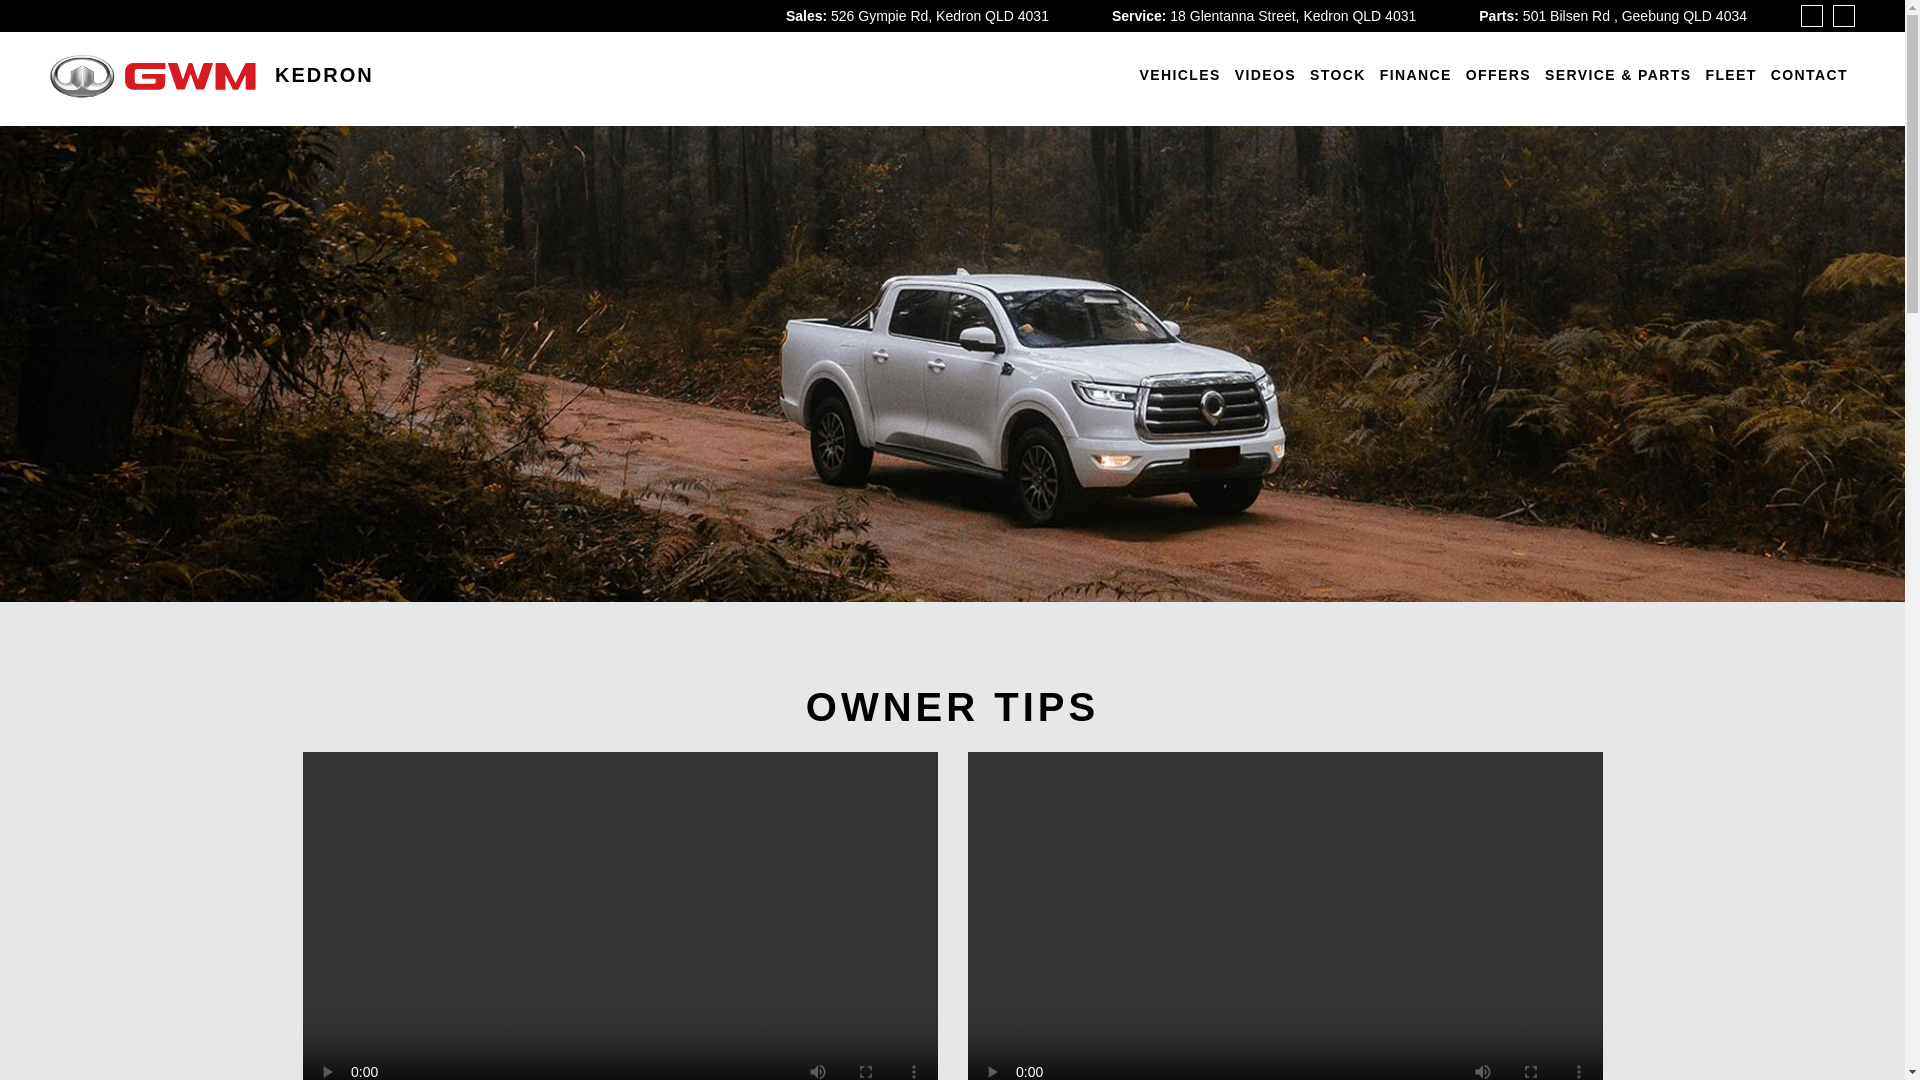  I want to click on CONTACT, so click(1810, 76).